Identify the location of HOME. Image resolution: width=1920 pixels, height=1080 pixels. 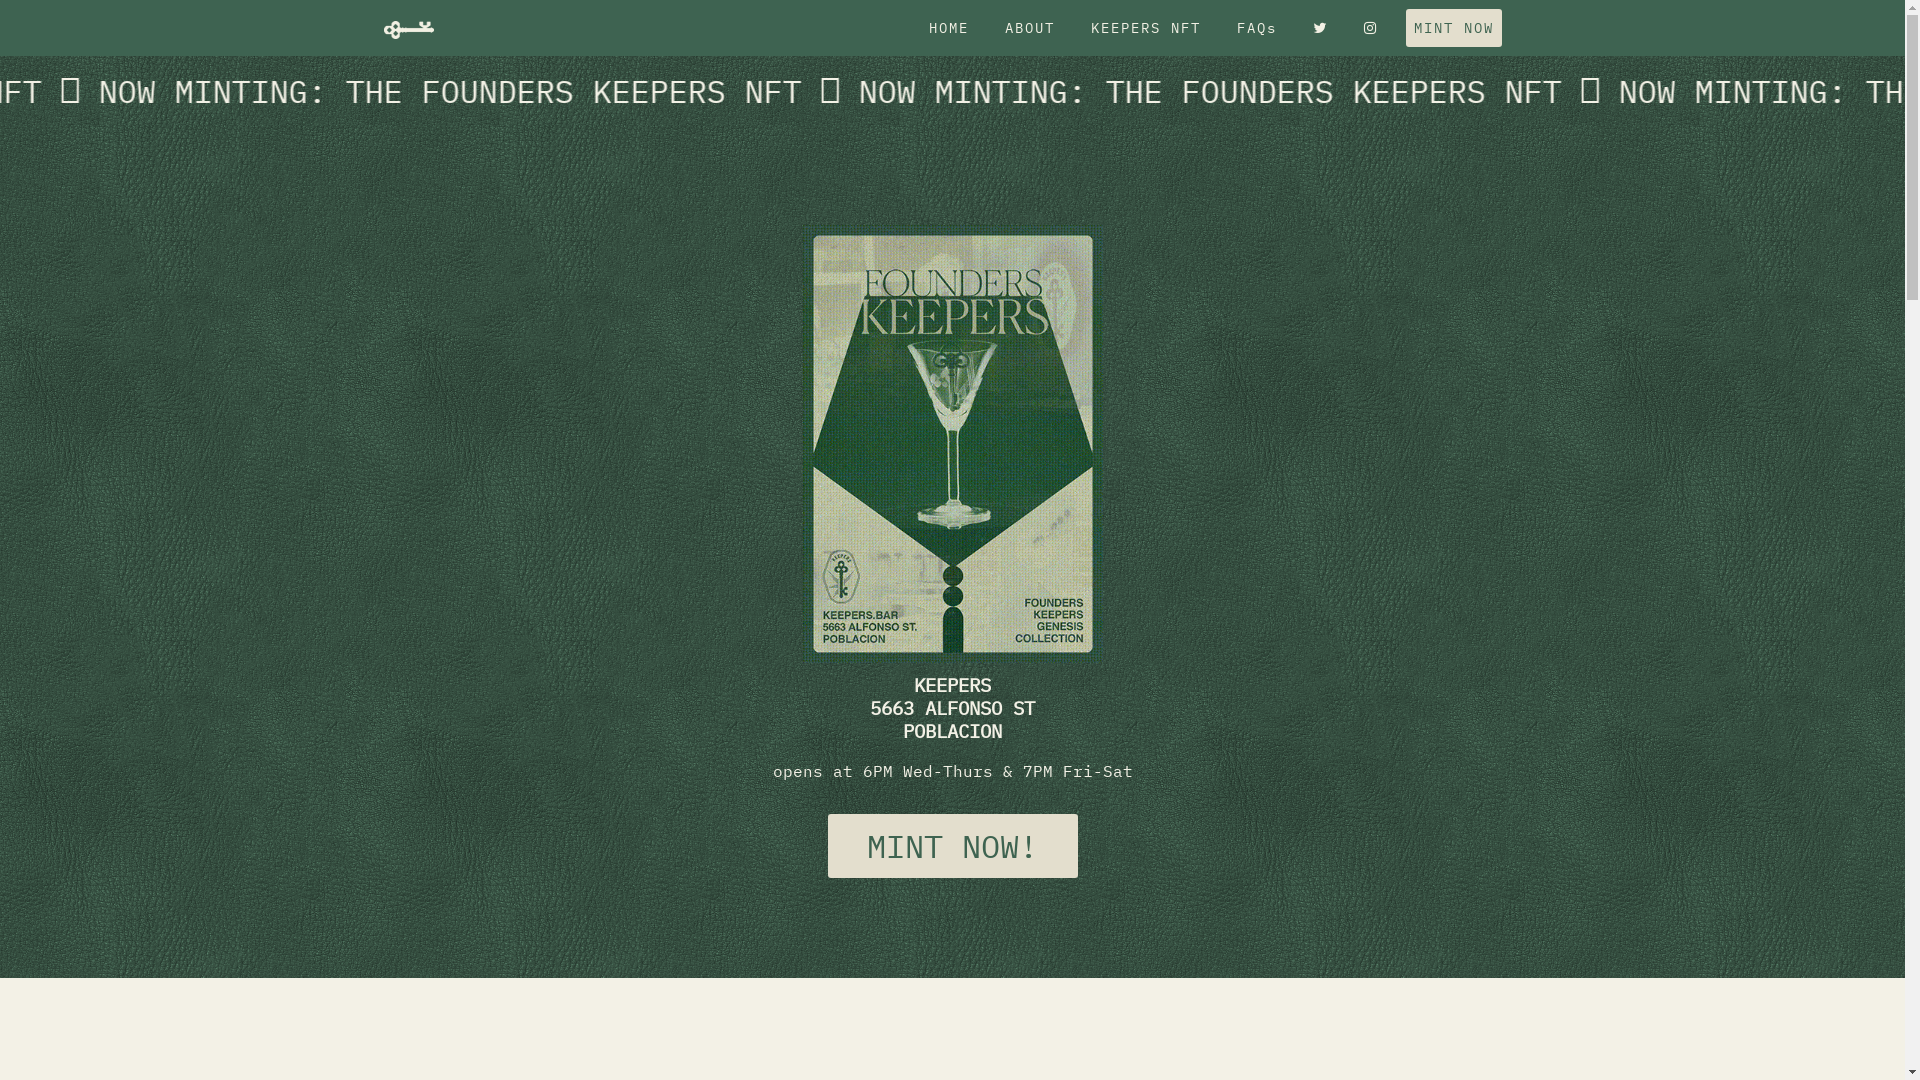
(948, 28).